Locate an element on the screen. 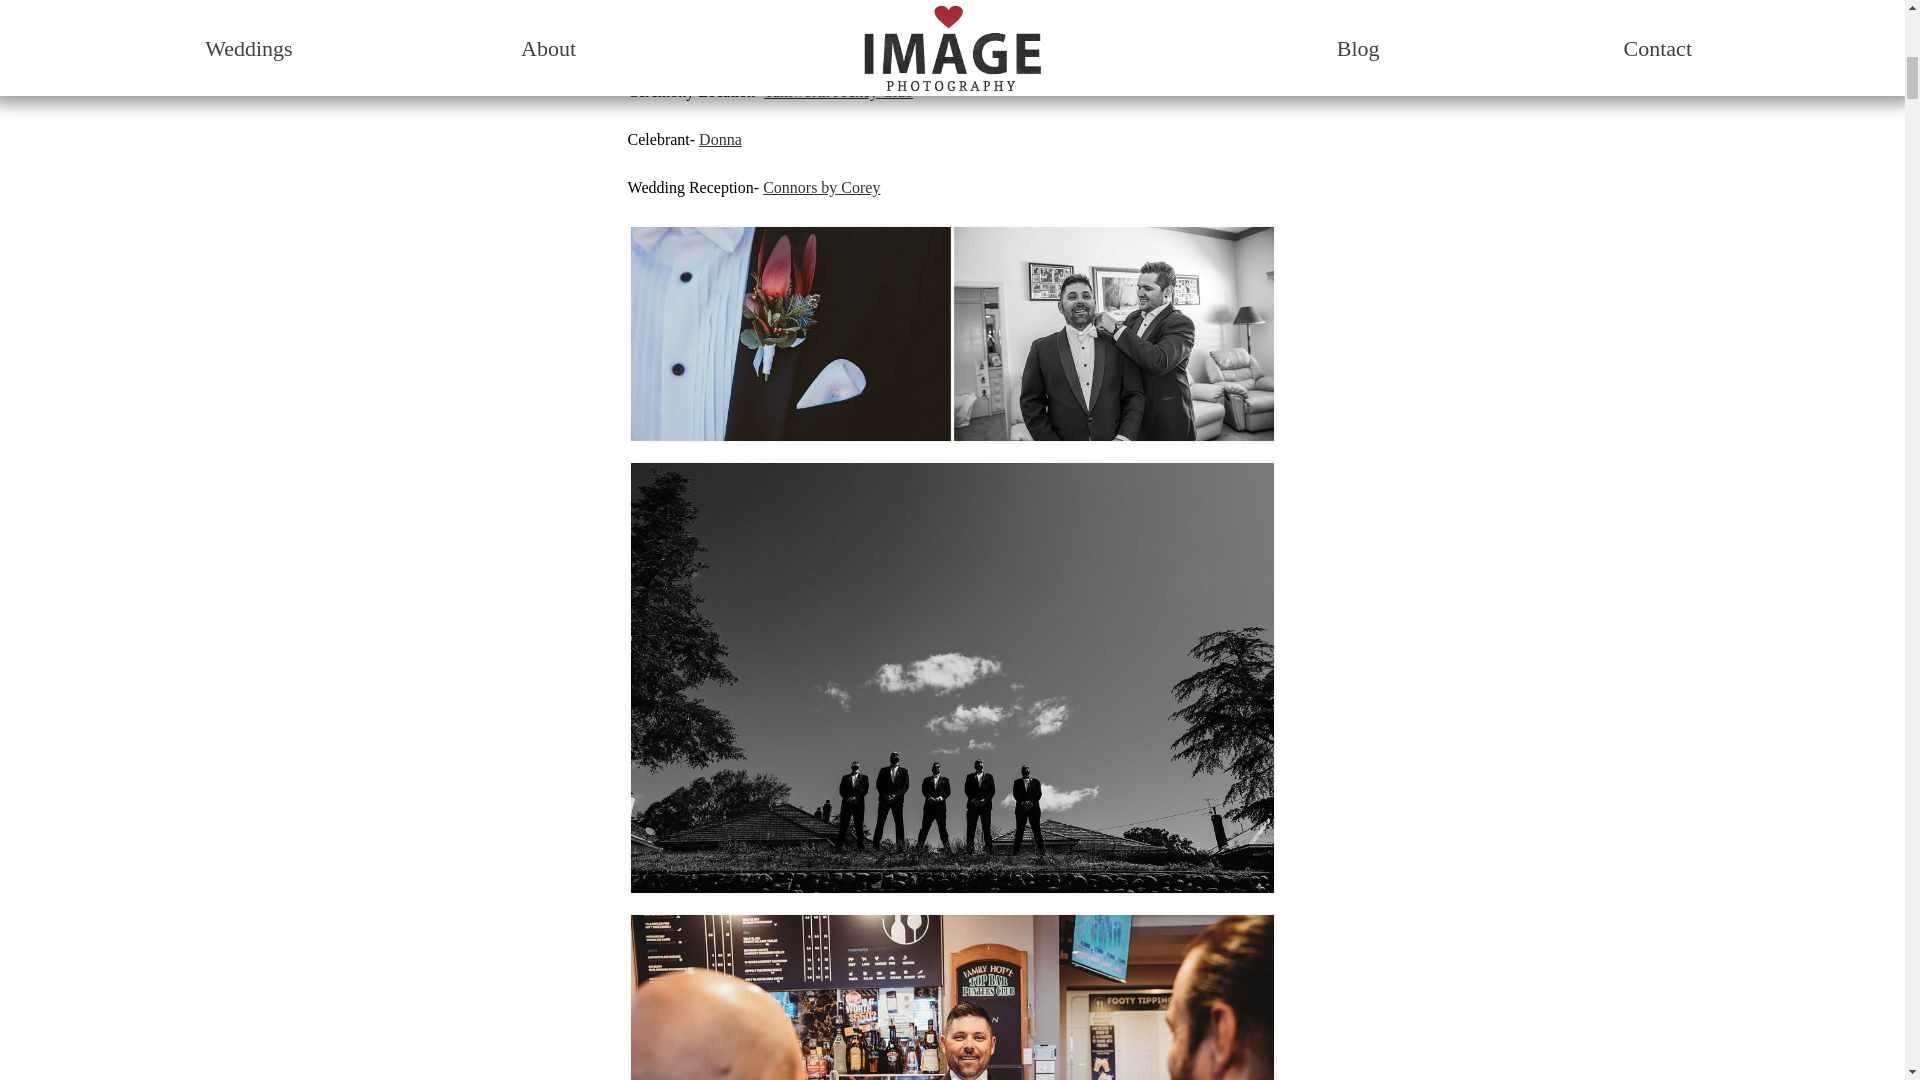 This screenshot has height=1080, width=1920. Amanda Louise is located at coordinates (738, 42).